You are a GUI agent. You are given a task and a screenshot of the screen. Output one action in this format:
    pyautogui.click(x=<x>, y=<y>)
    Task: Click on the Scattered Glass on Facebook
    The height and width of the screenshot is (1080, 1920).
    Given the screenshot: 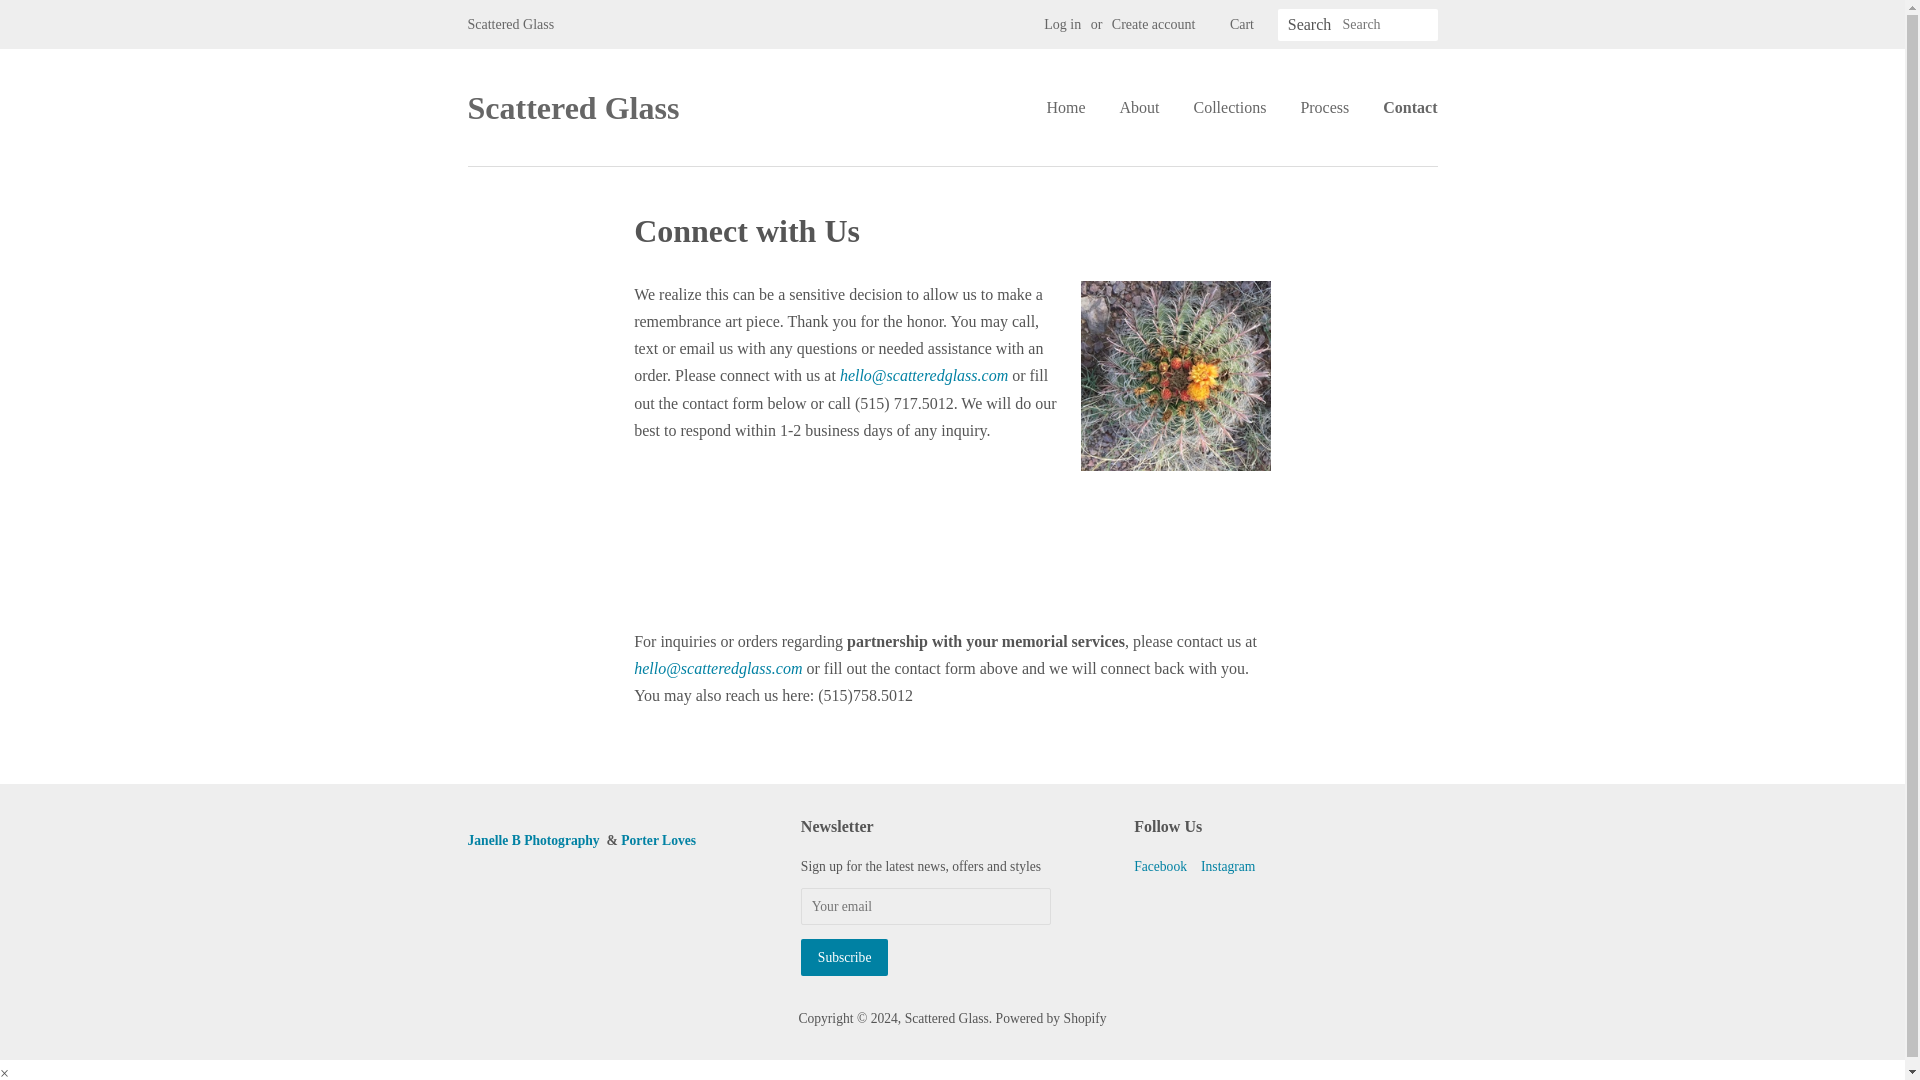 What is the action you would take?
    pyautogui.click(x=1160, y=866)
    